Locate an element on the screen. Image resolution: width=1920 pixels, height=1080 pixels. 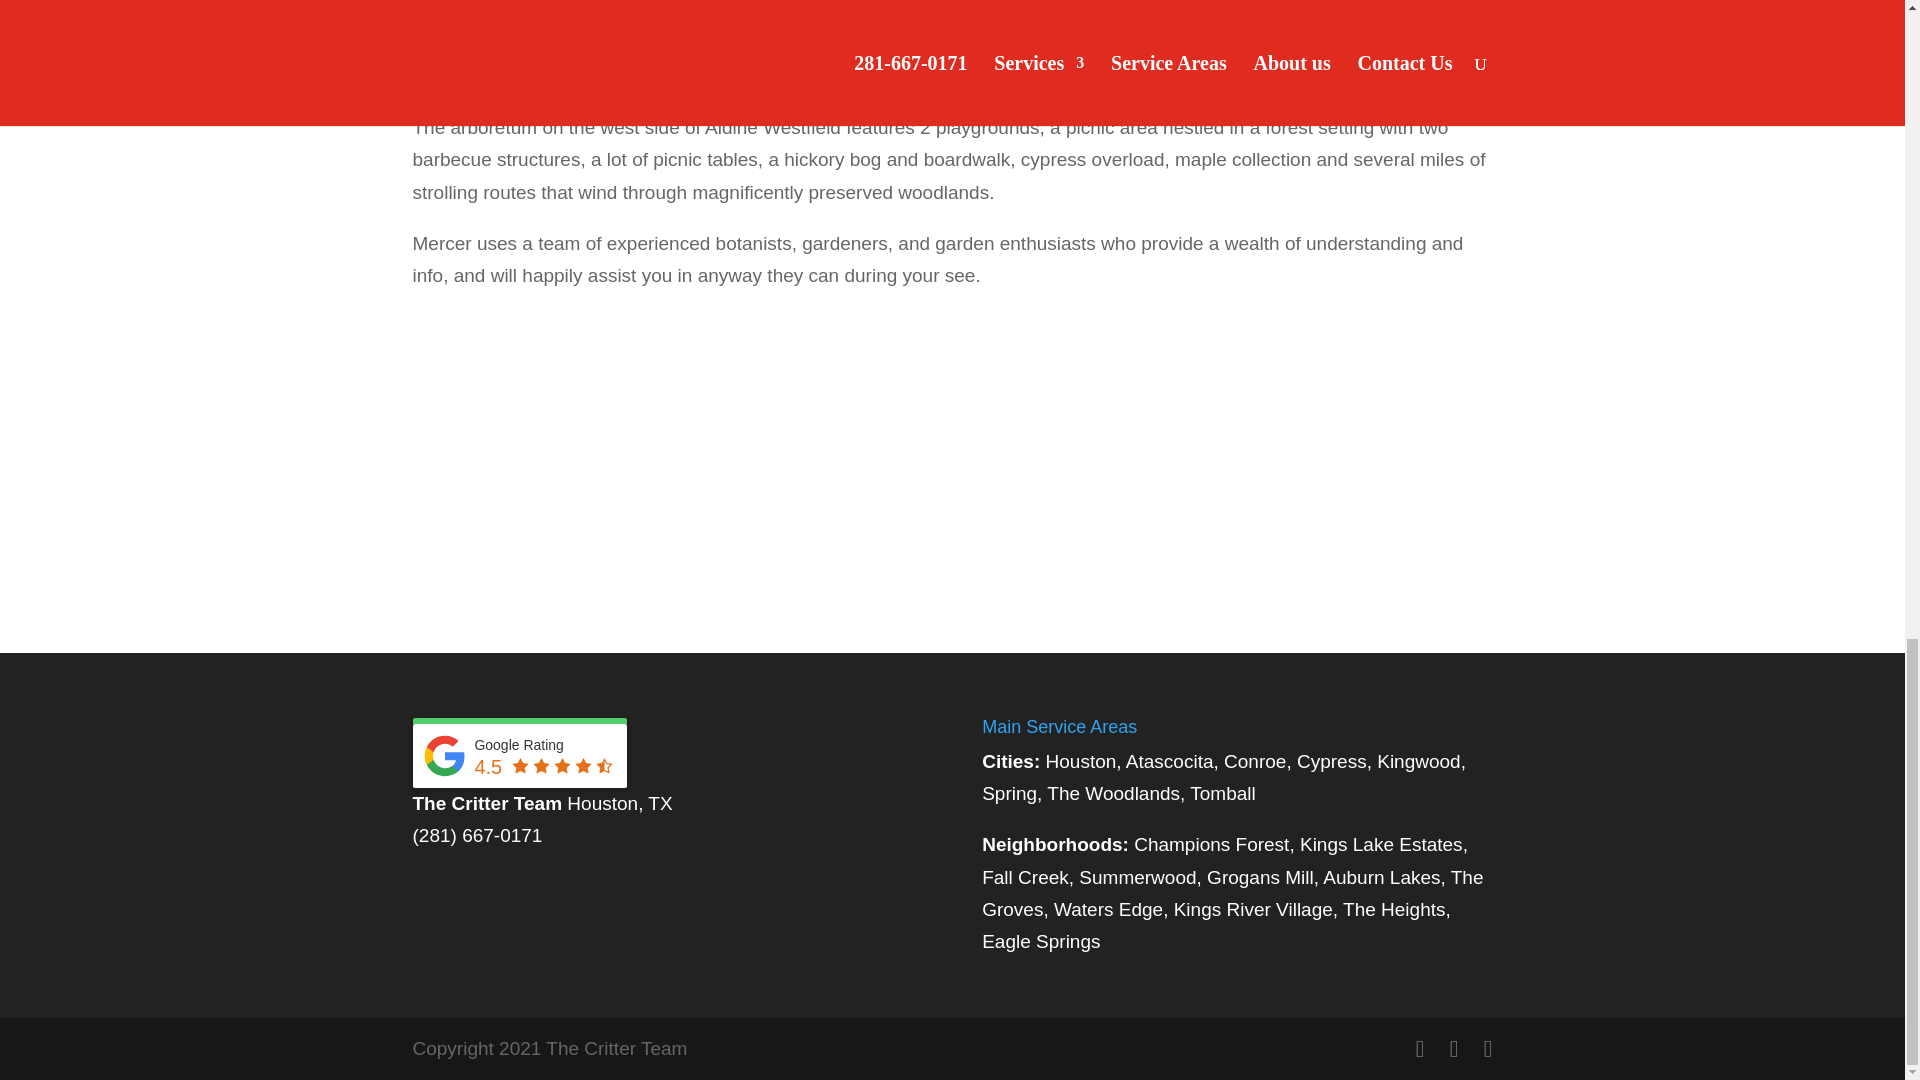
Tomball is located at coordinates (1222, 793).